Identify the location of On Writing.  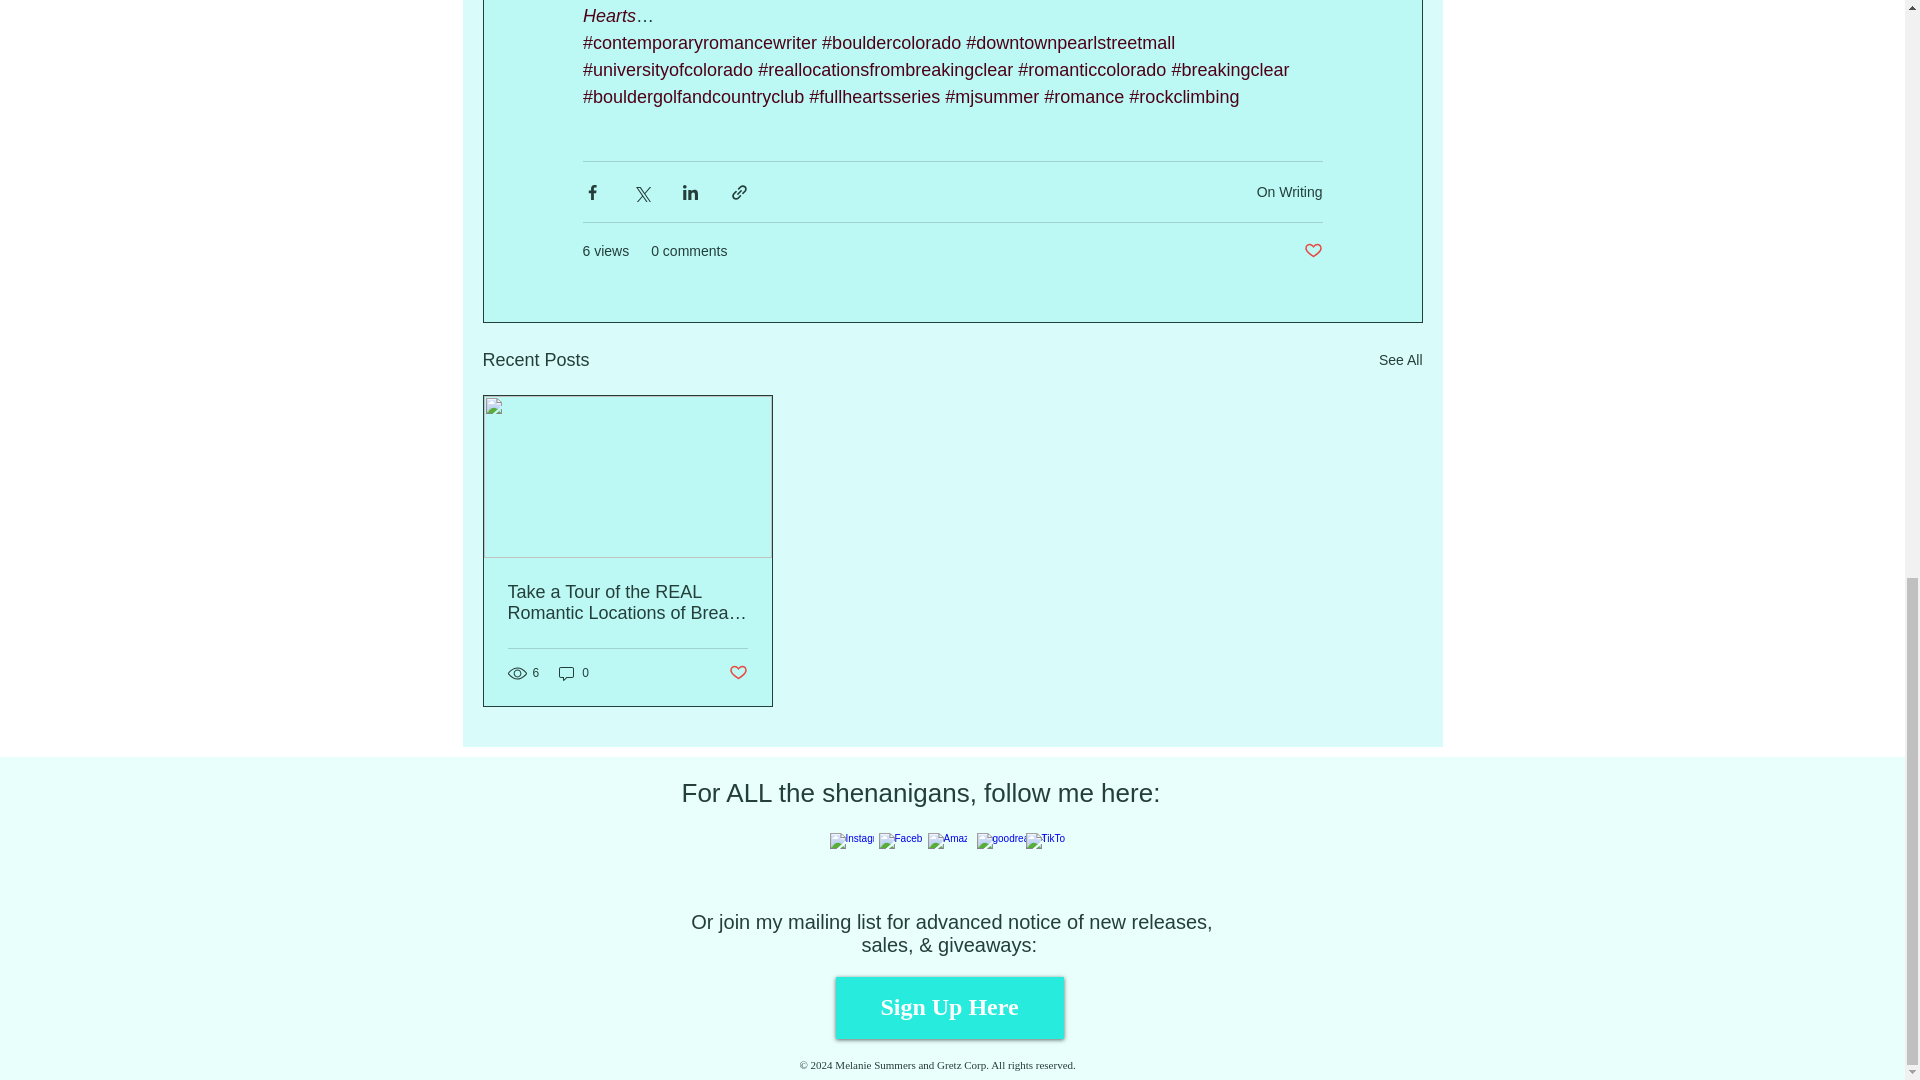
(1290, 191).